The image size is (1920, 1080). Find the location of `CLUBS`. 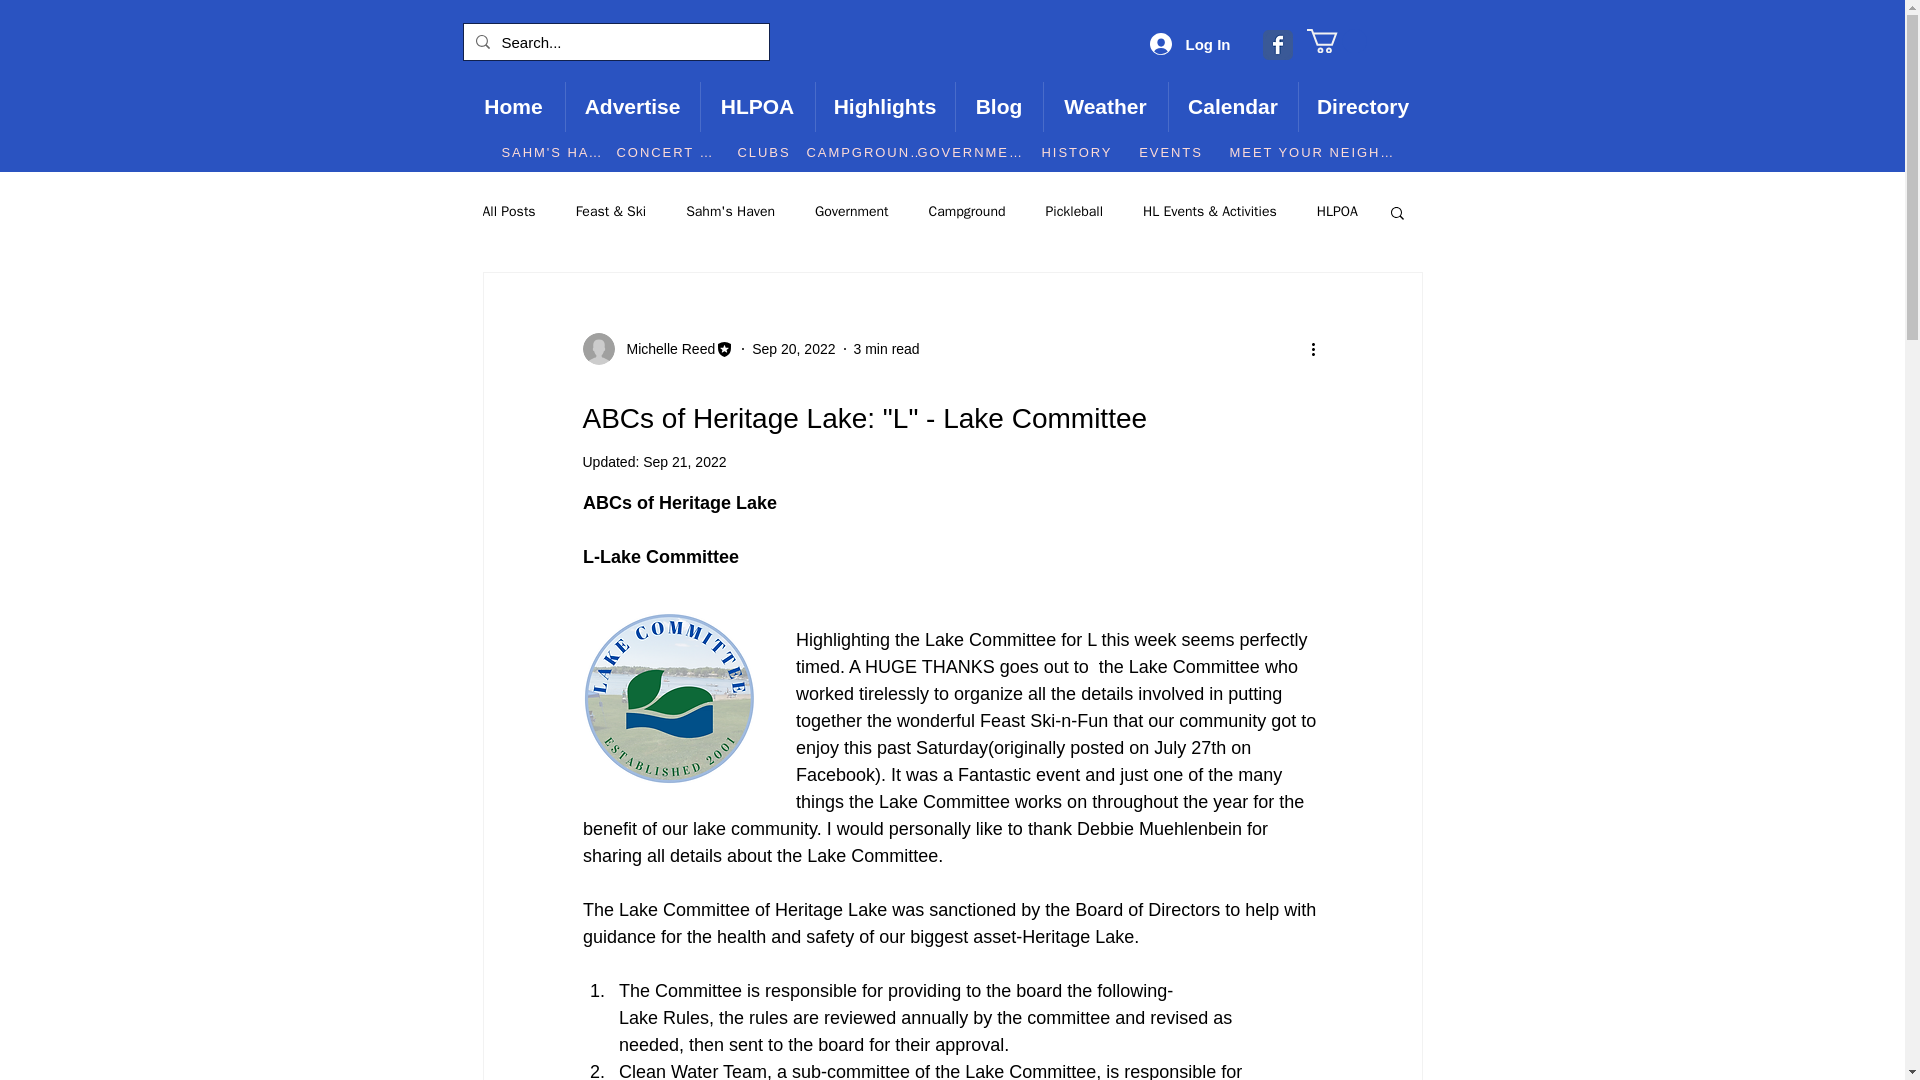

CLUBS is located at coordinates (762, 151).